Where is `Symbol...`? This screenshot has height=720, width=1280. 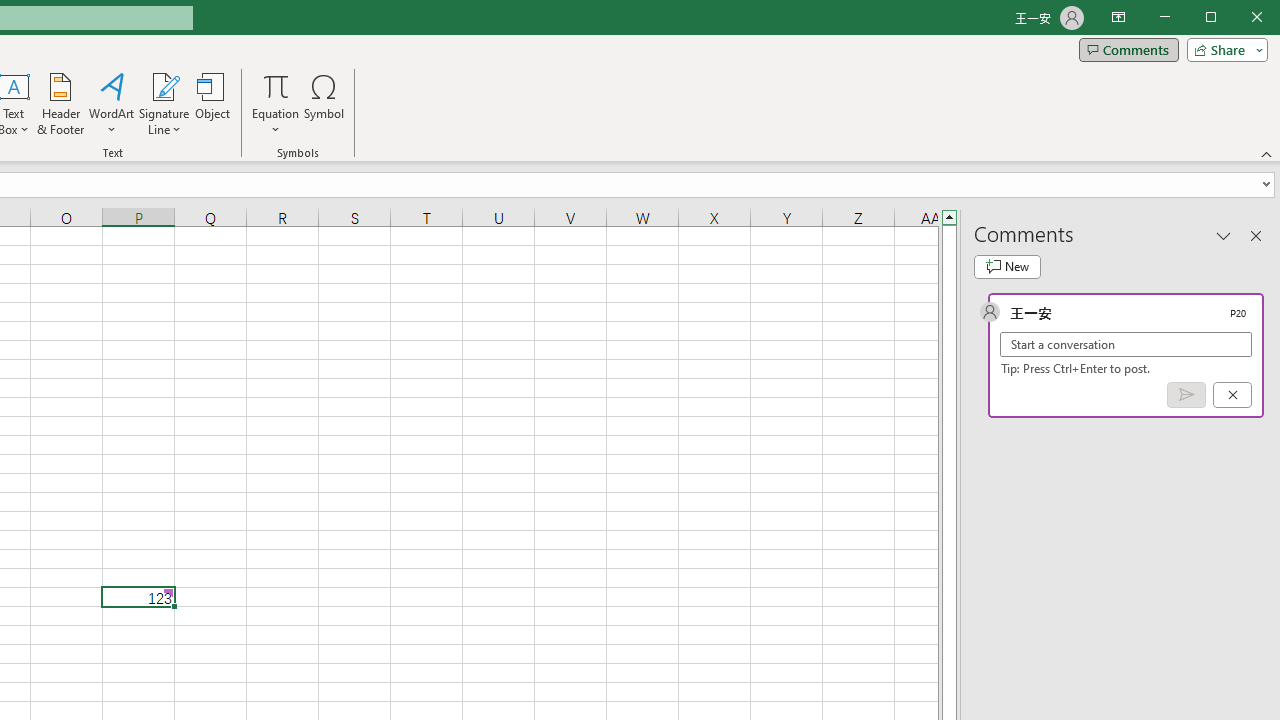
Symbol... is located at coordinates (324, 104).